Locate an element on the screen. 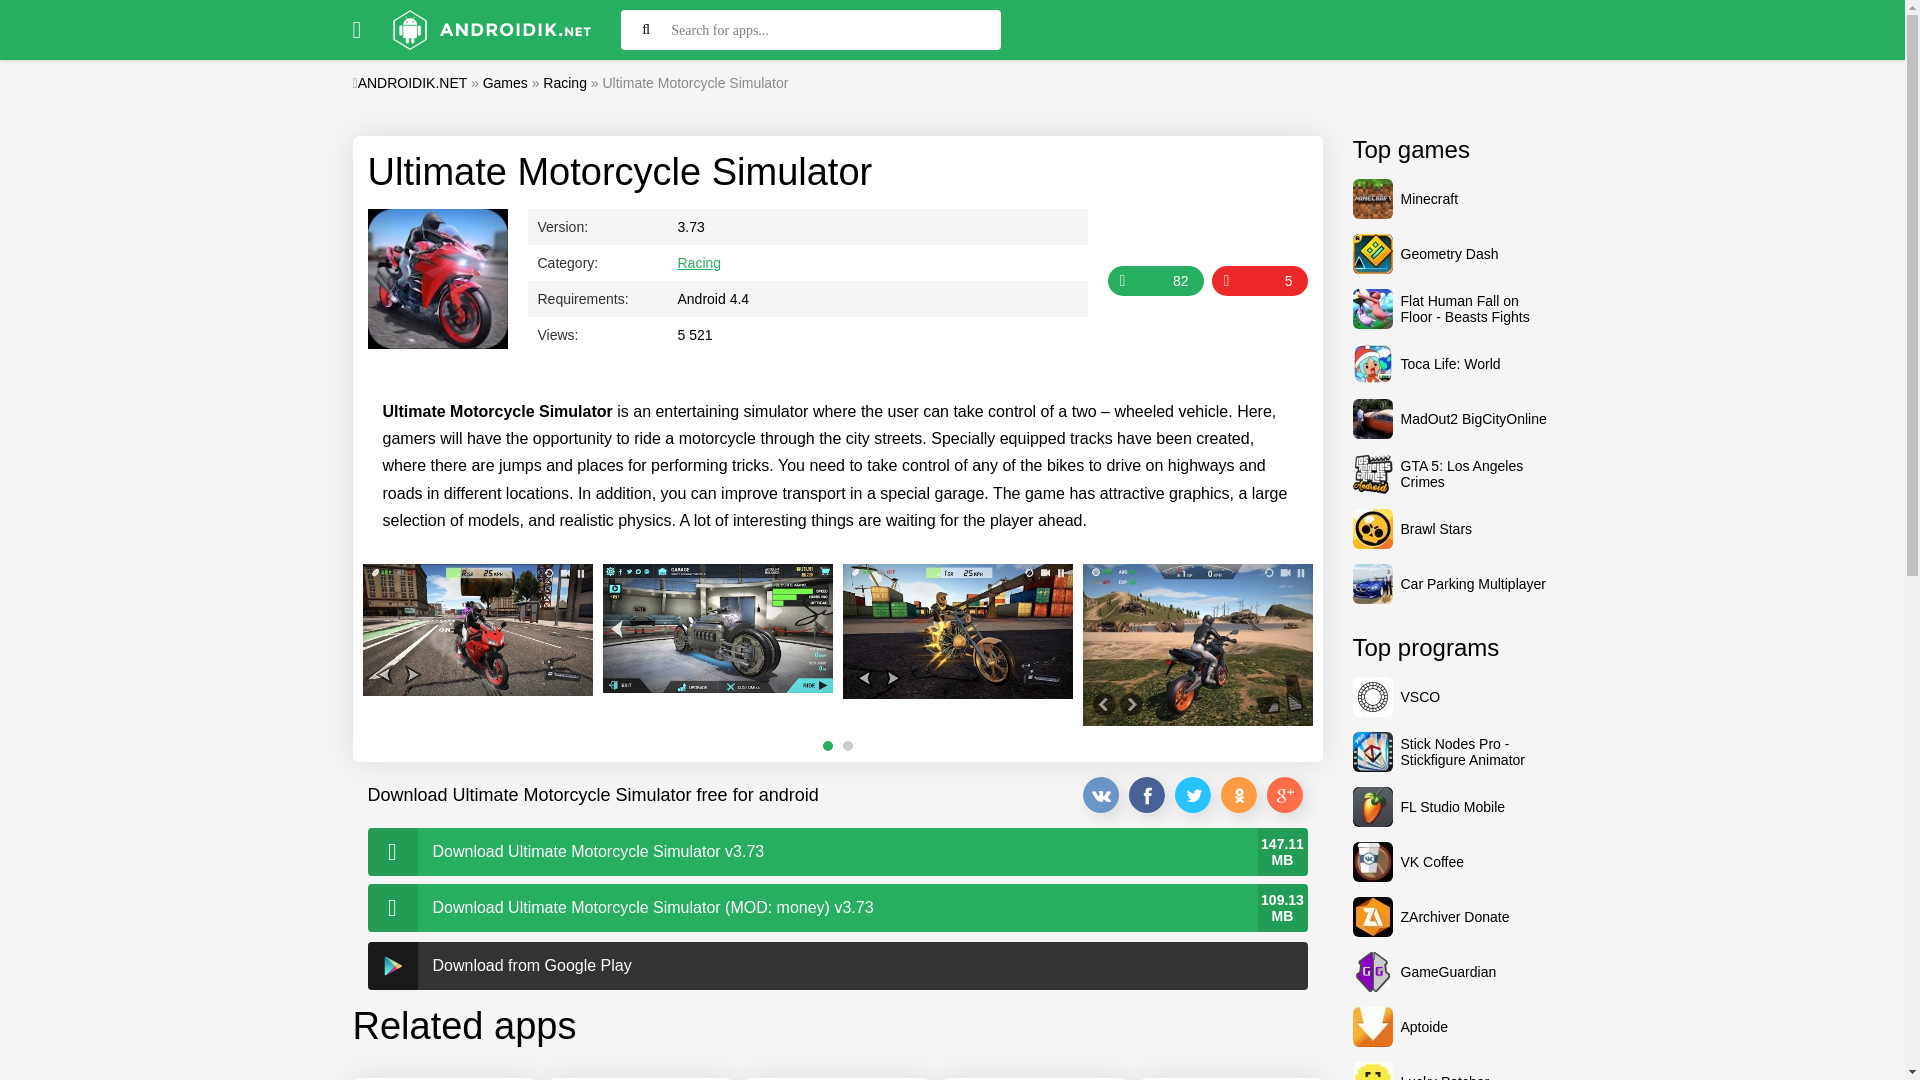  VSCO is located at coordinates (1451, 697).